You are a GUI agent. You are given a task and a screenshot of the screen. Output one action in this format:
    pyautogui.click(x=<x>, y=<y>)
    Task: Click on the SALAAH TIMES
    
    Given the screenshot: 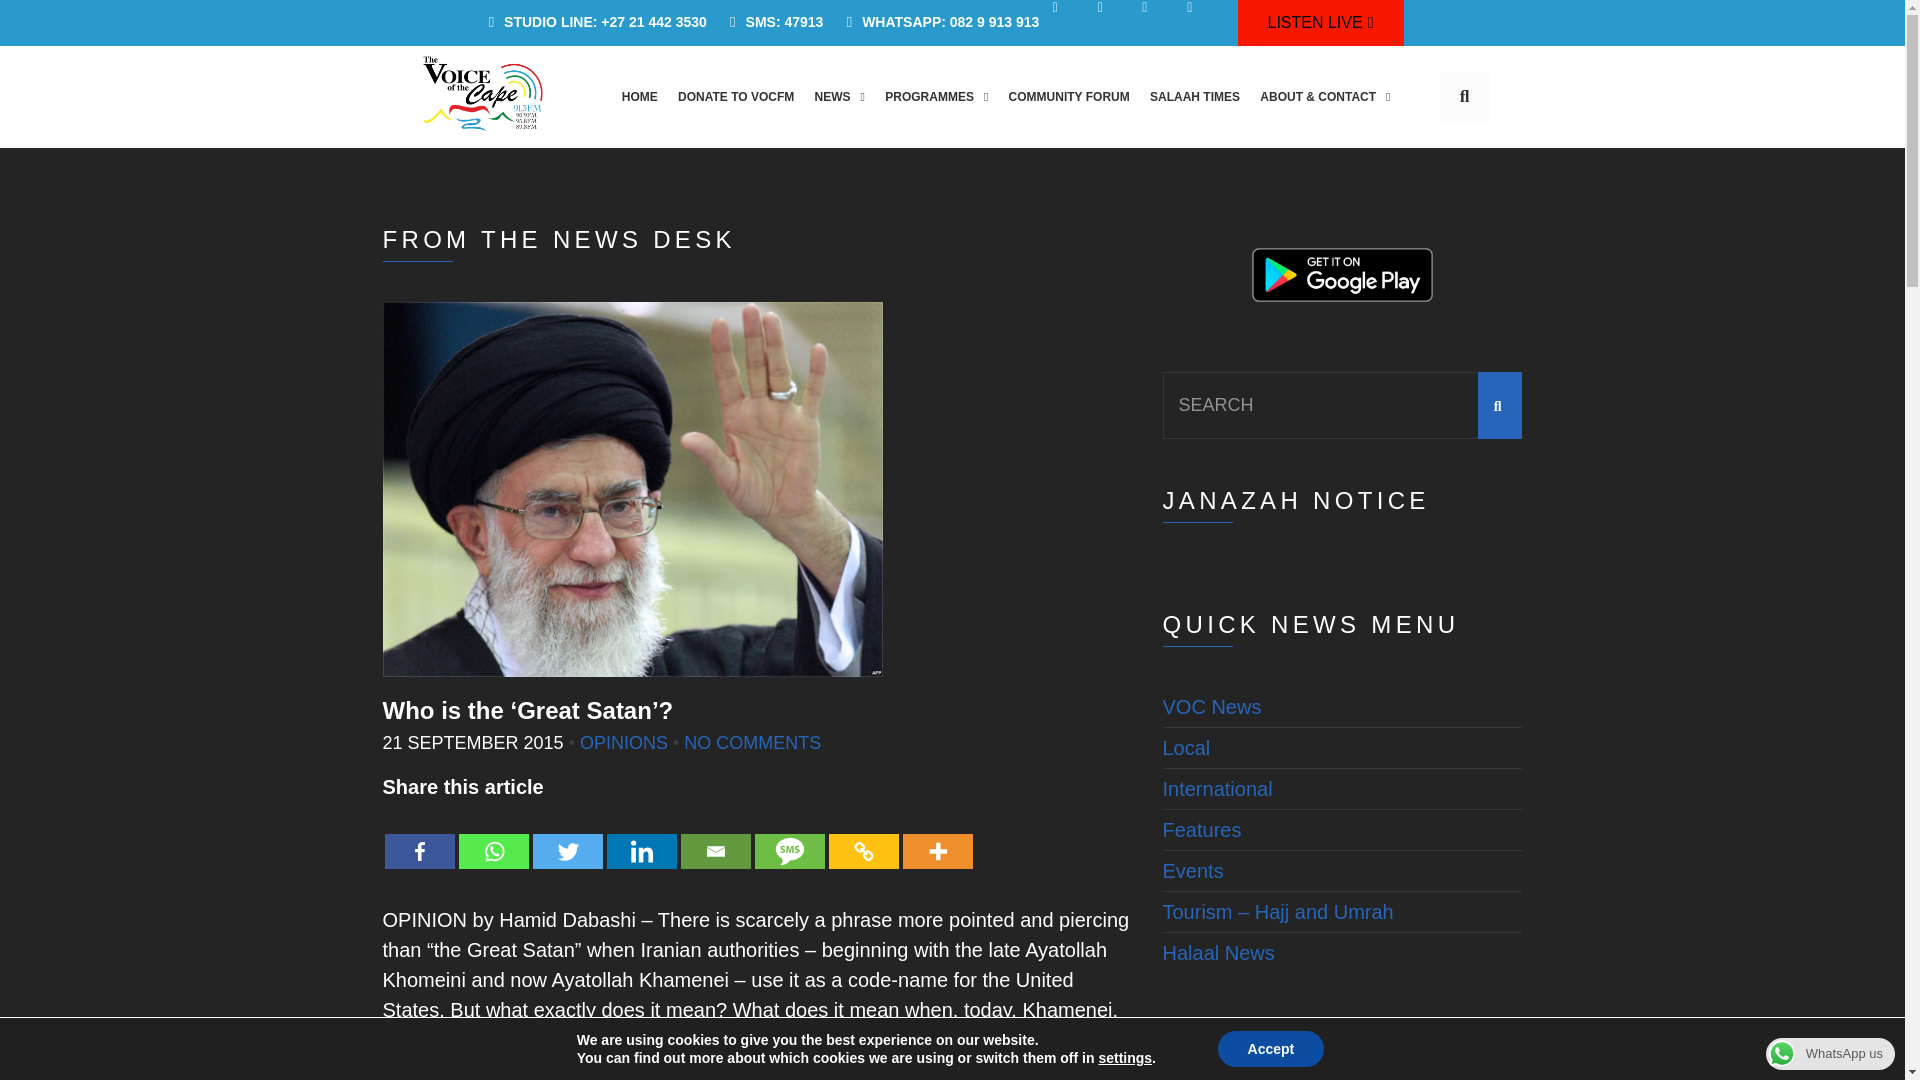 What is the action you would take?
    pyautogui.click(x=1194, y=96)
    